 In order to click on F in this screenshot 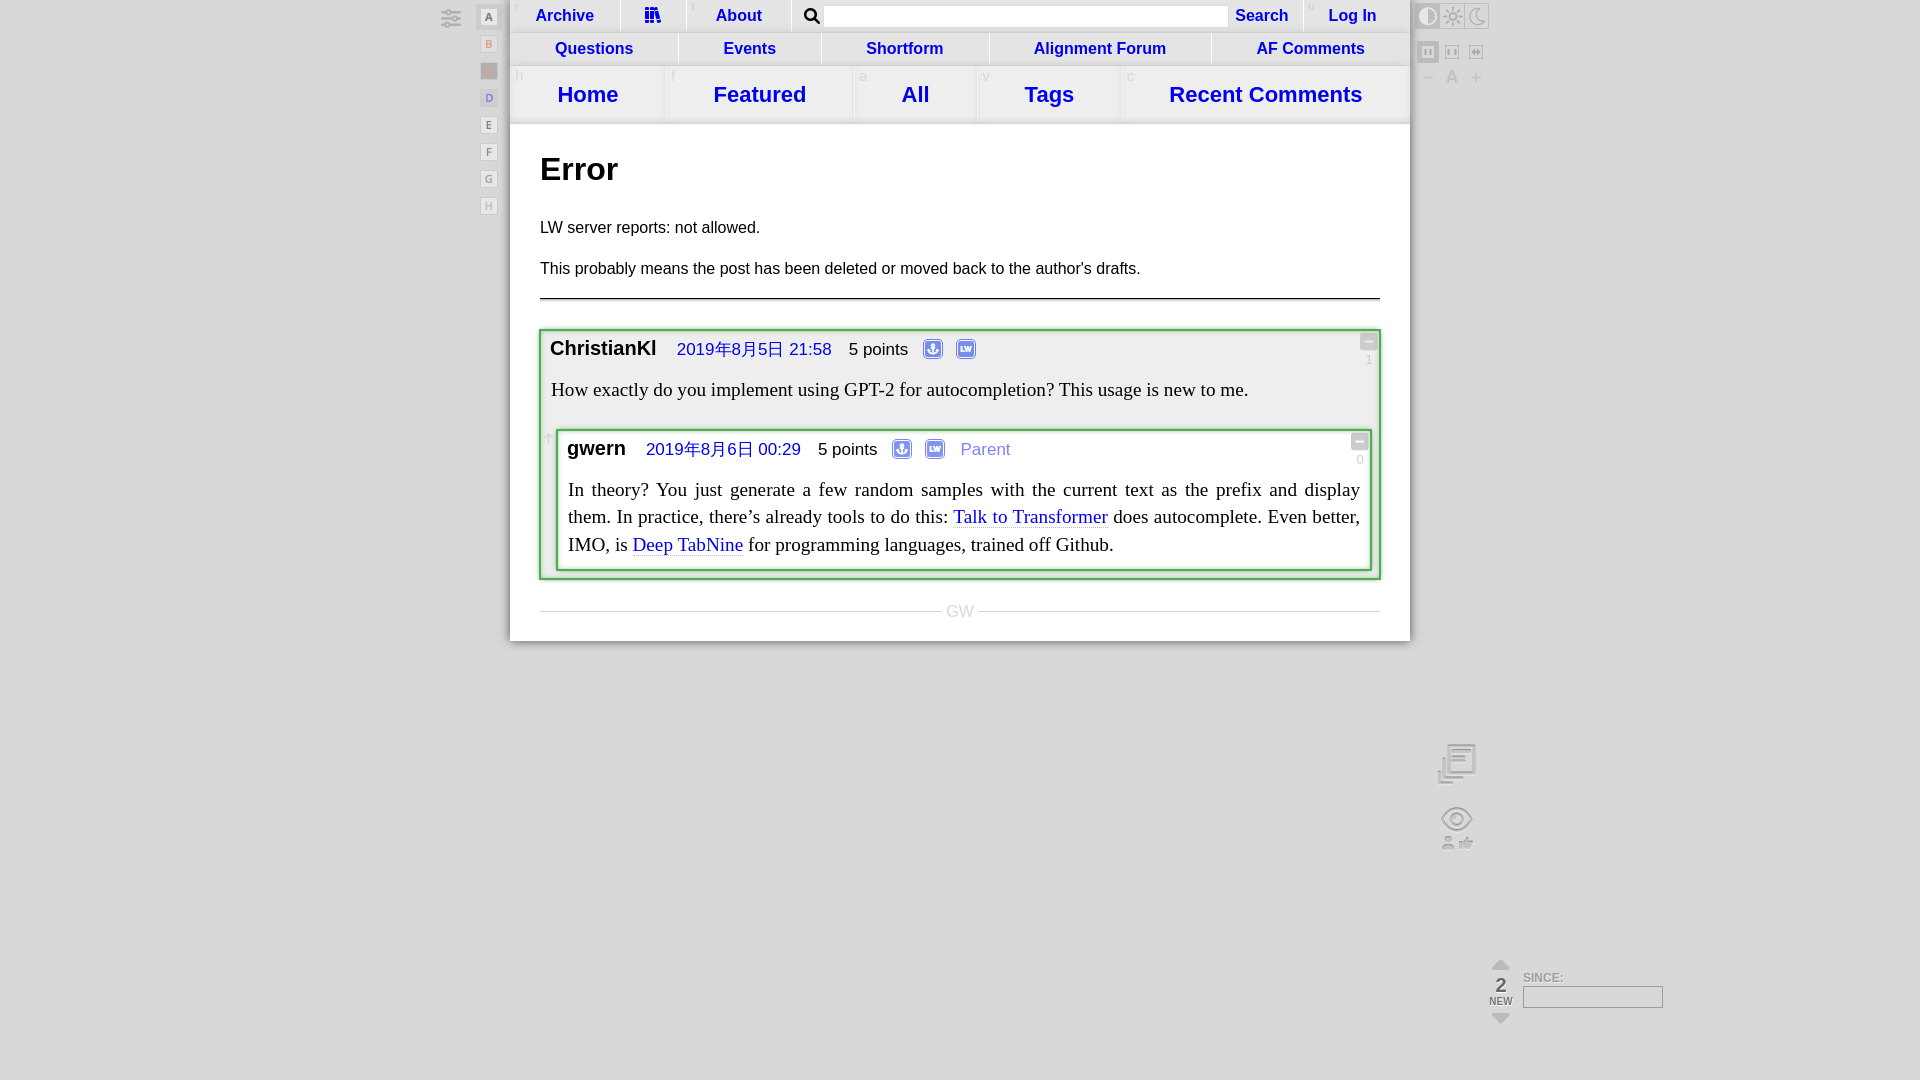, I will do `click(1475, 52)`.